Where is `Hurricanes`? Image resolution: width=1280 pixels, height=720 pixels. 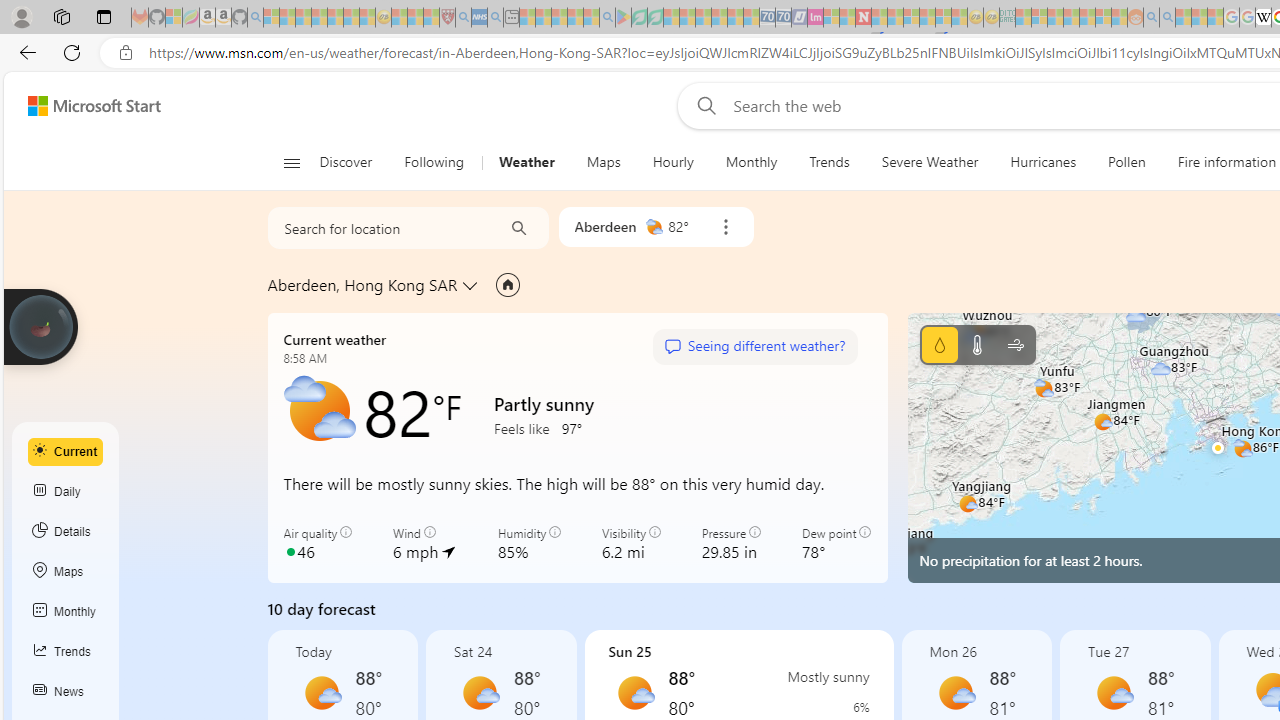
Hurricanes is located at coordinates (1044, 162).